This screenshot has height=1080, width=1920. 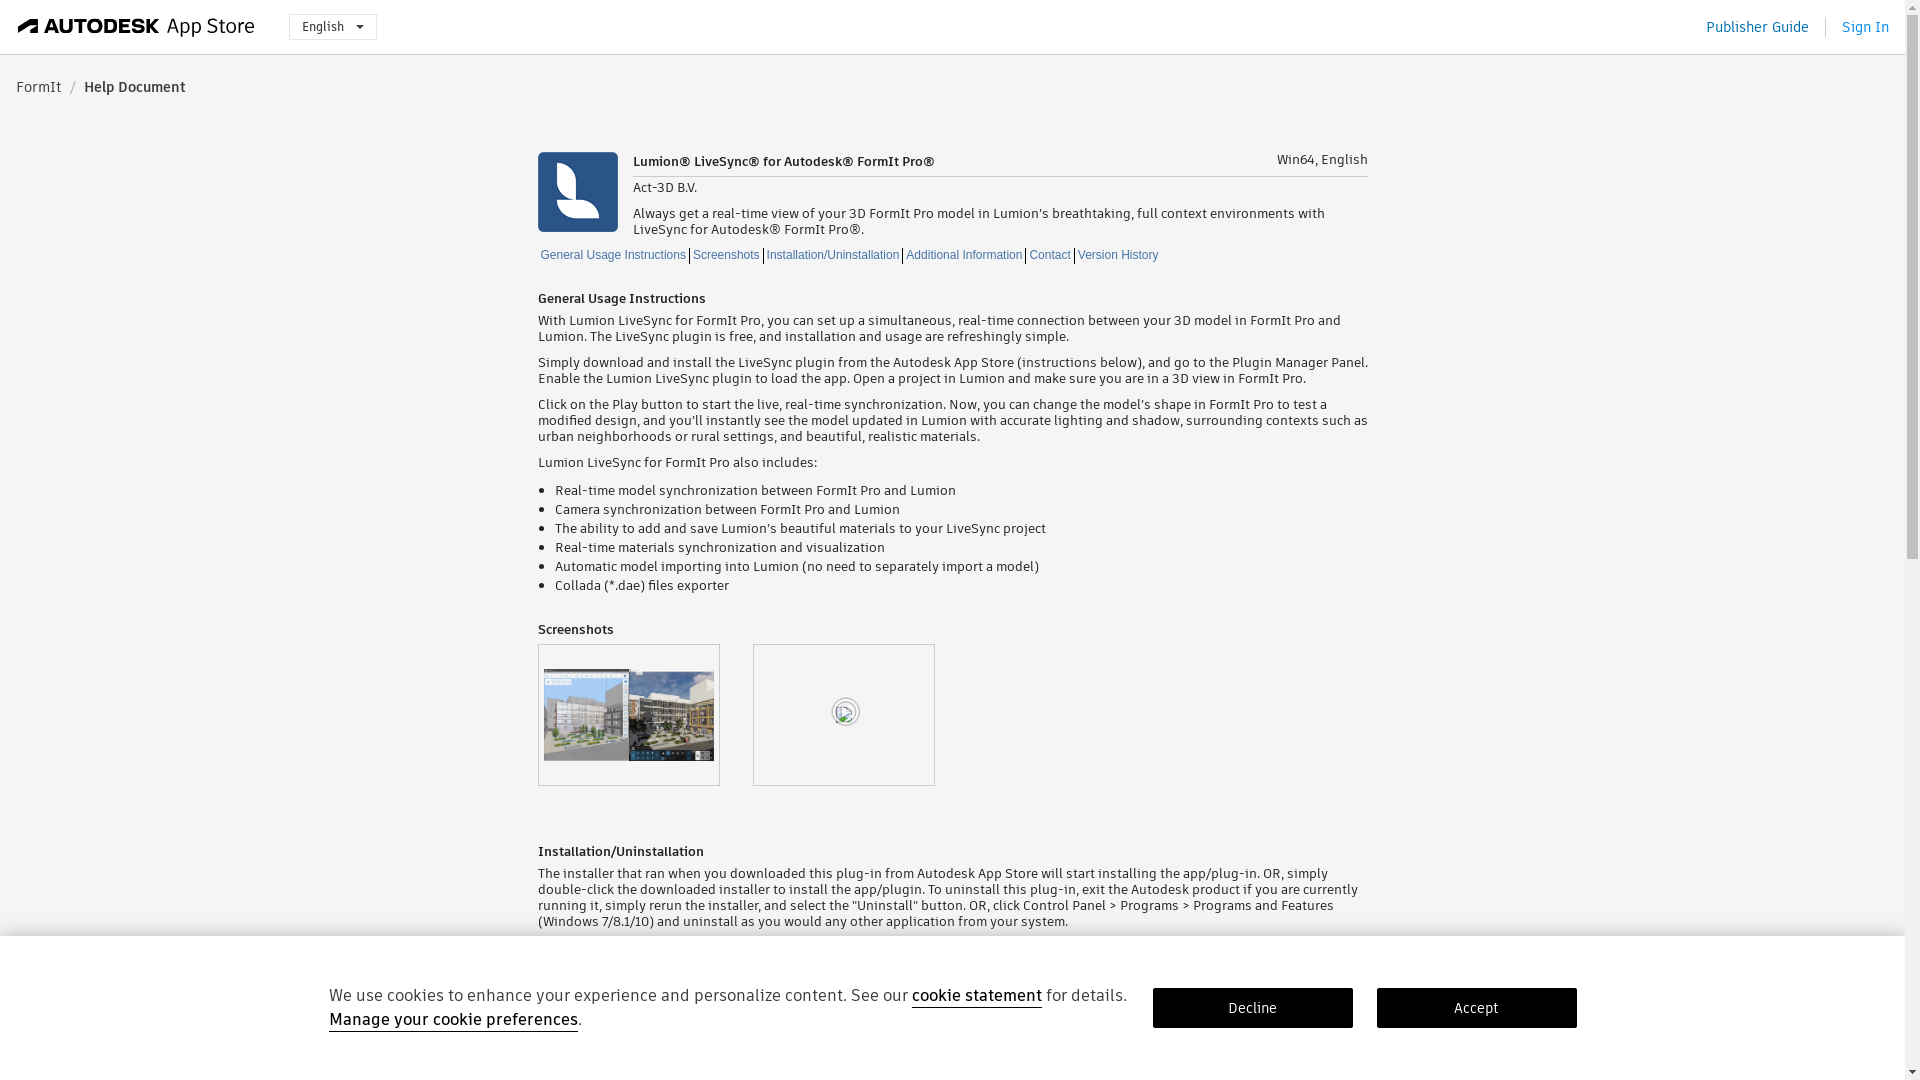 I want to click on Screenshots, so click(x=726, y=256).